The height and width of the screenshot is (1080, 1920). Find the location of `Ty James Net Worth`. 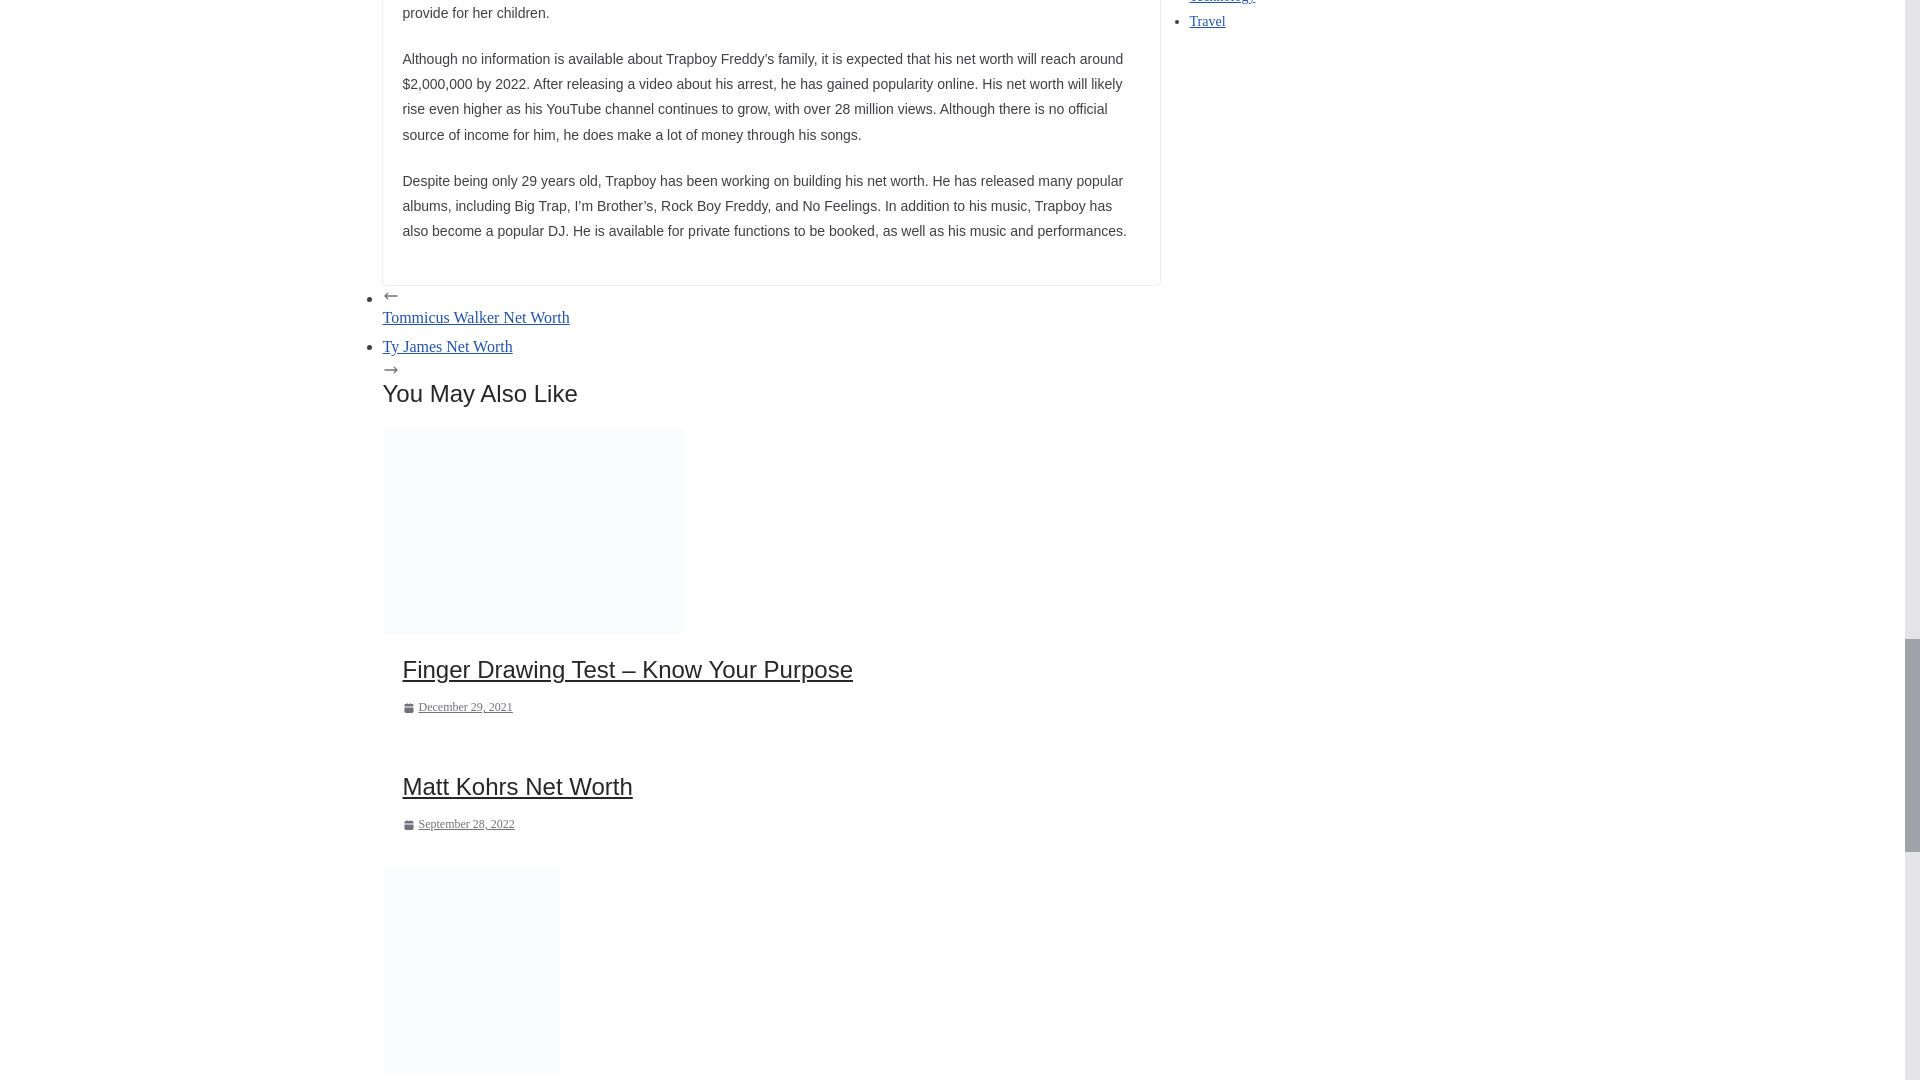

Ty James Net Worth is located at coordinates (770, 358).